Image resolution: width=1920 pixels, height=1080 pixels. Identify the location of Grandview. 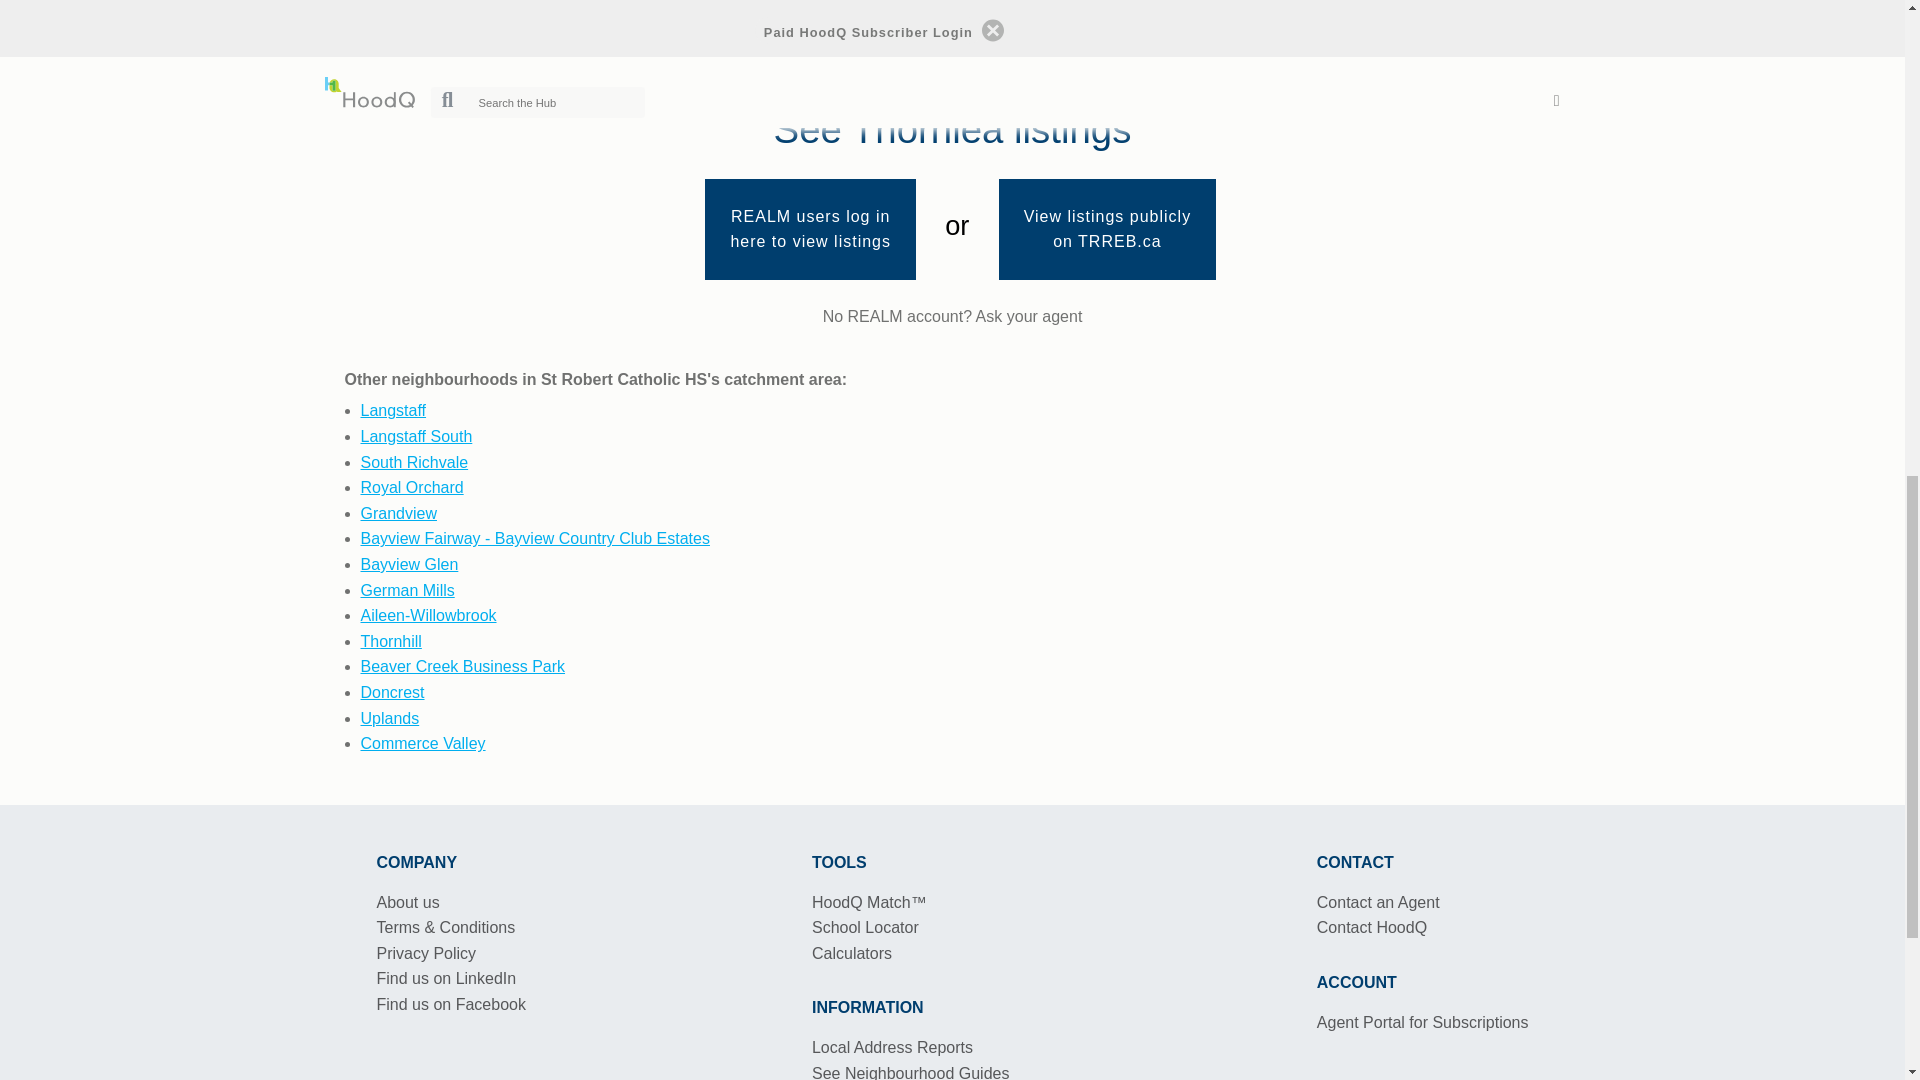
(398, 513).